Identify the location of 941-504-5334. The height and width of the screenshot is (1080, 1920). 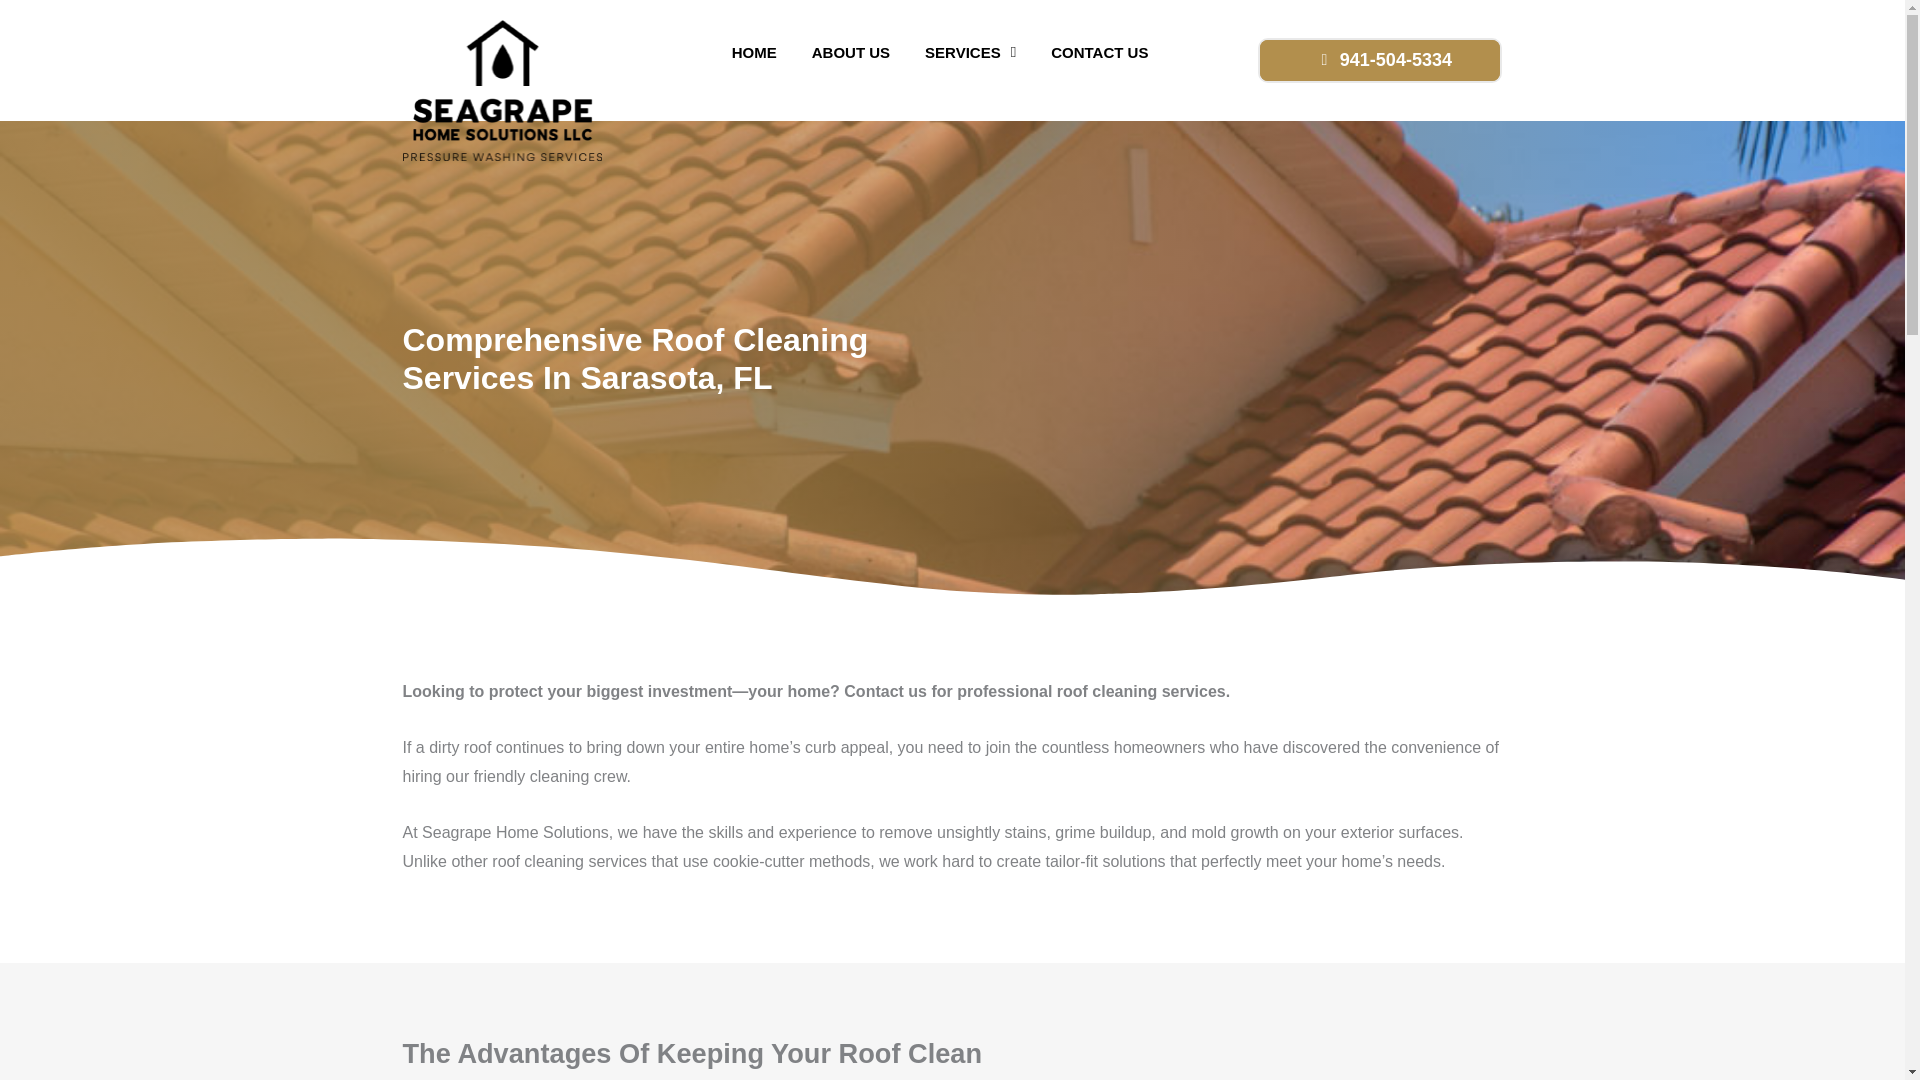
(1379, 60).